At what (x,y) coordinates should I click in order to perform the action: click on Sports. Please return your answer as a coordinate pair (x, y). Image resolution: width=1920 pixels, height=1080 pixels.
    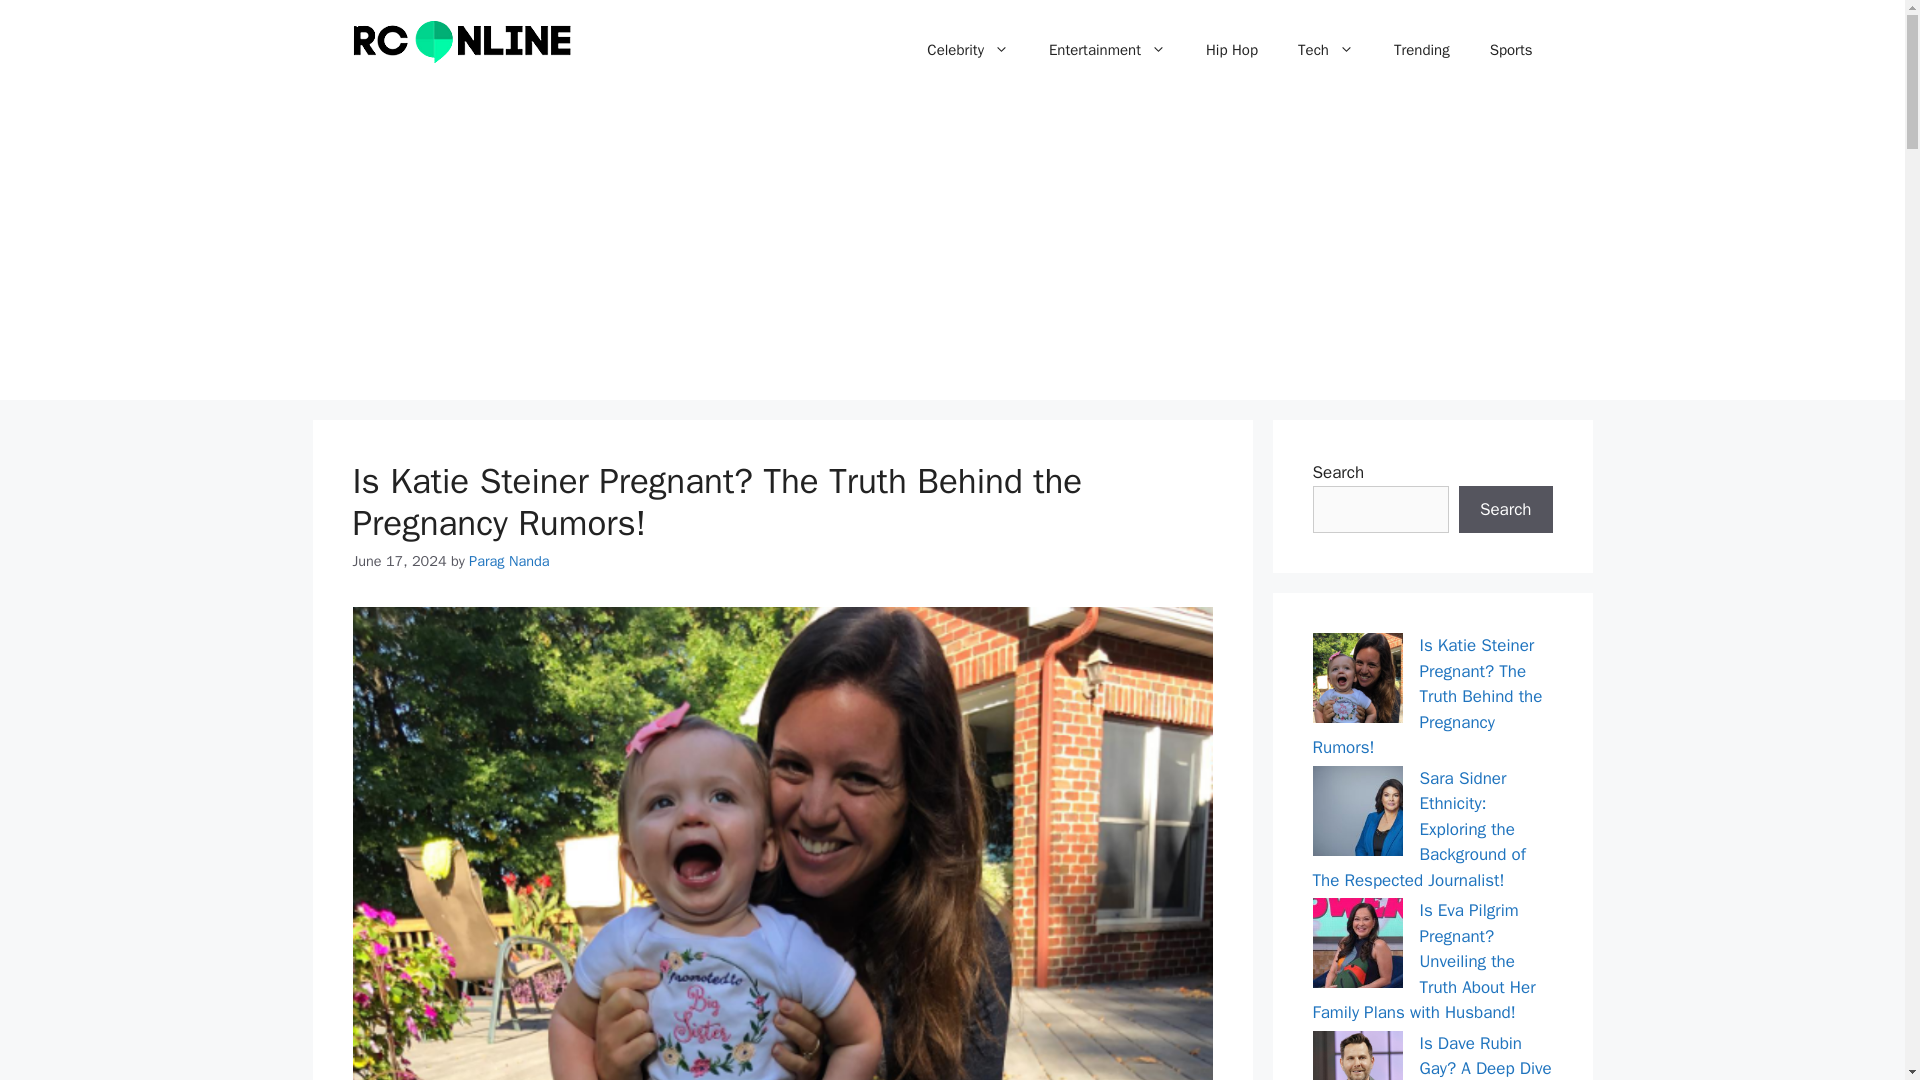
    Looking at the image, I should click on (1512, 50).